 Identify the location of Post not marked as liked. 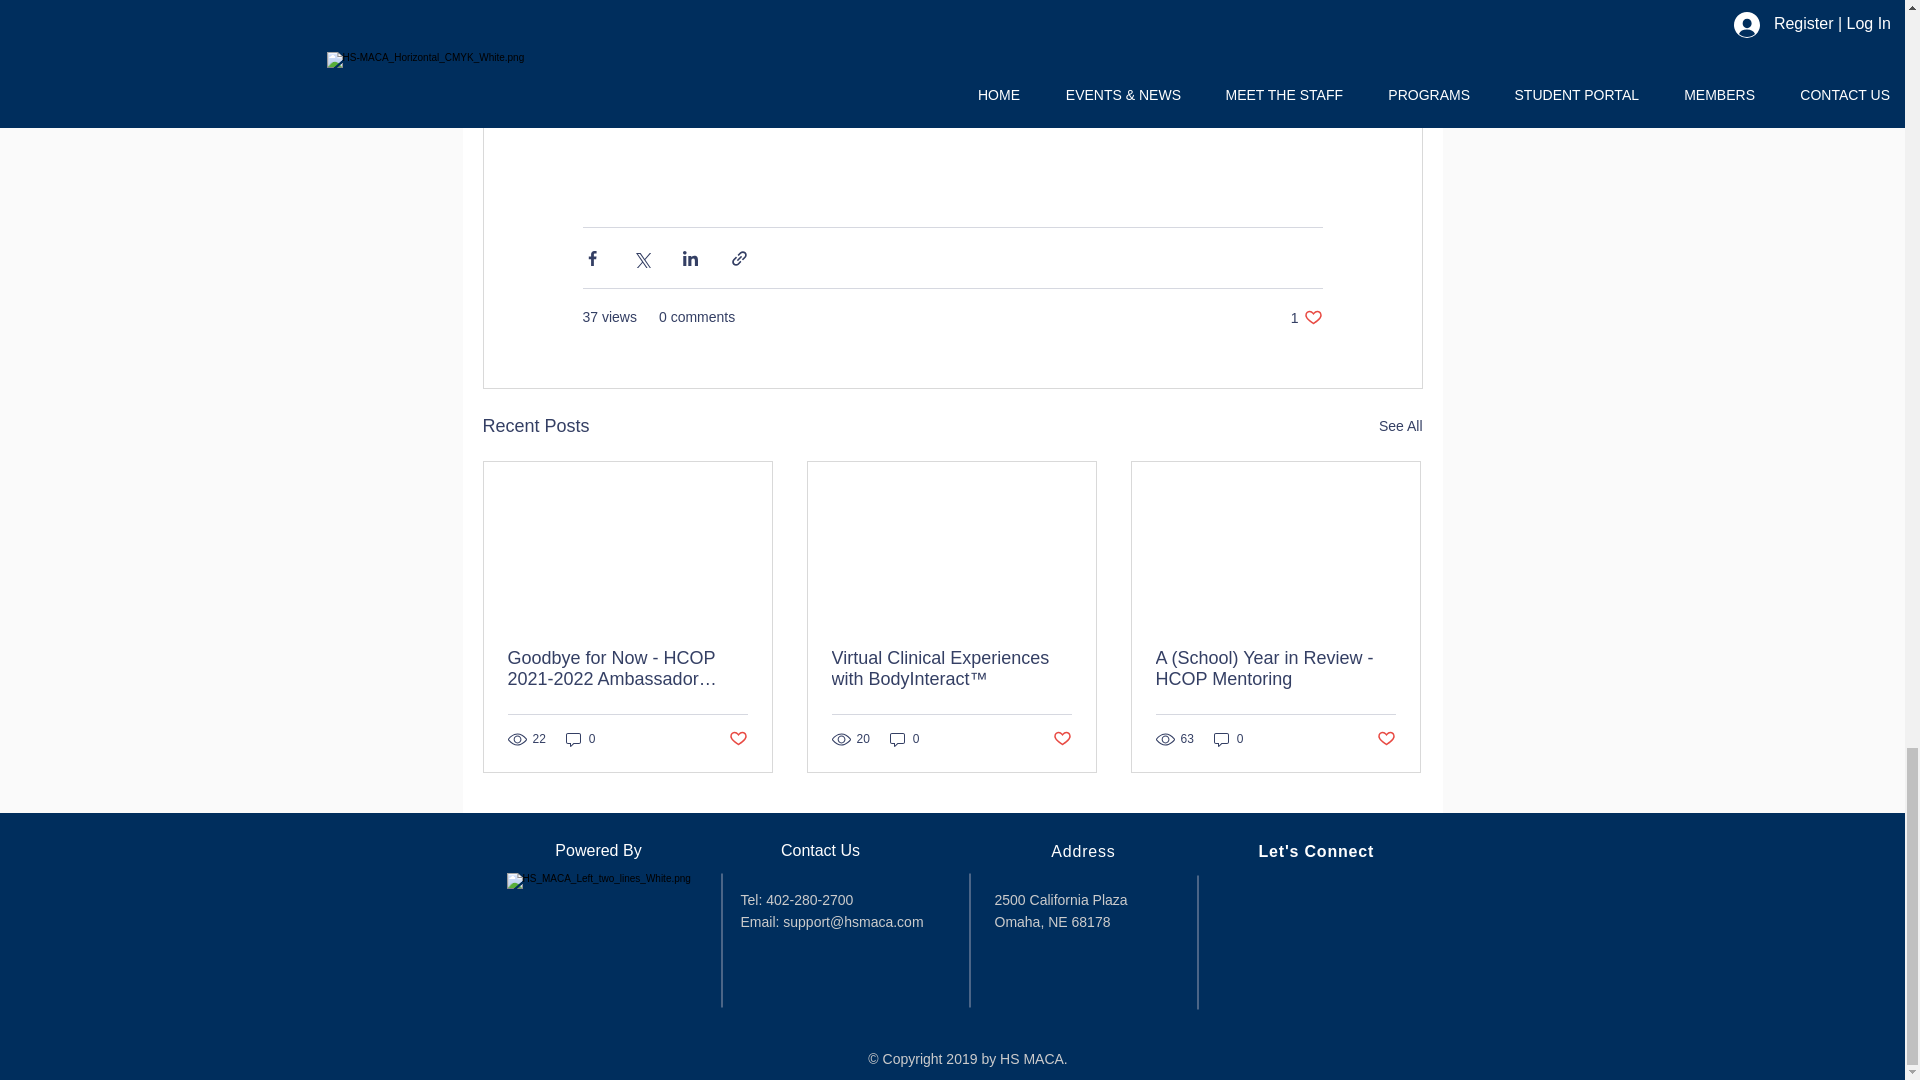
(736, 739).